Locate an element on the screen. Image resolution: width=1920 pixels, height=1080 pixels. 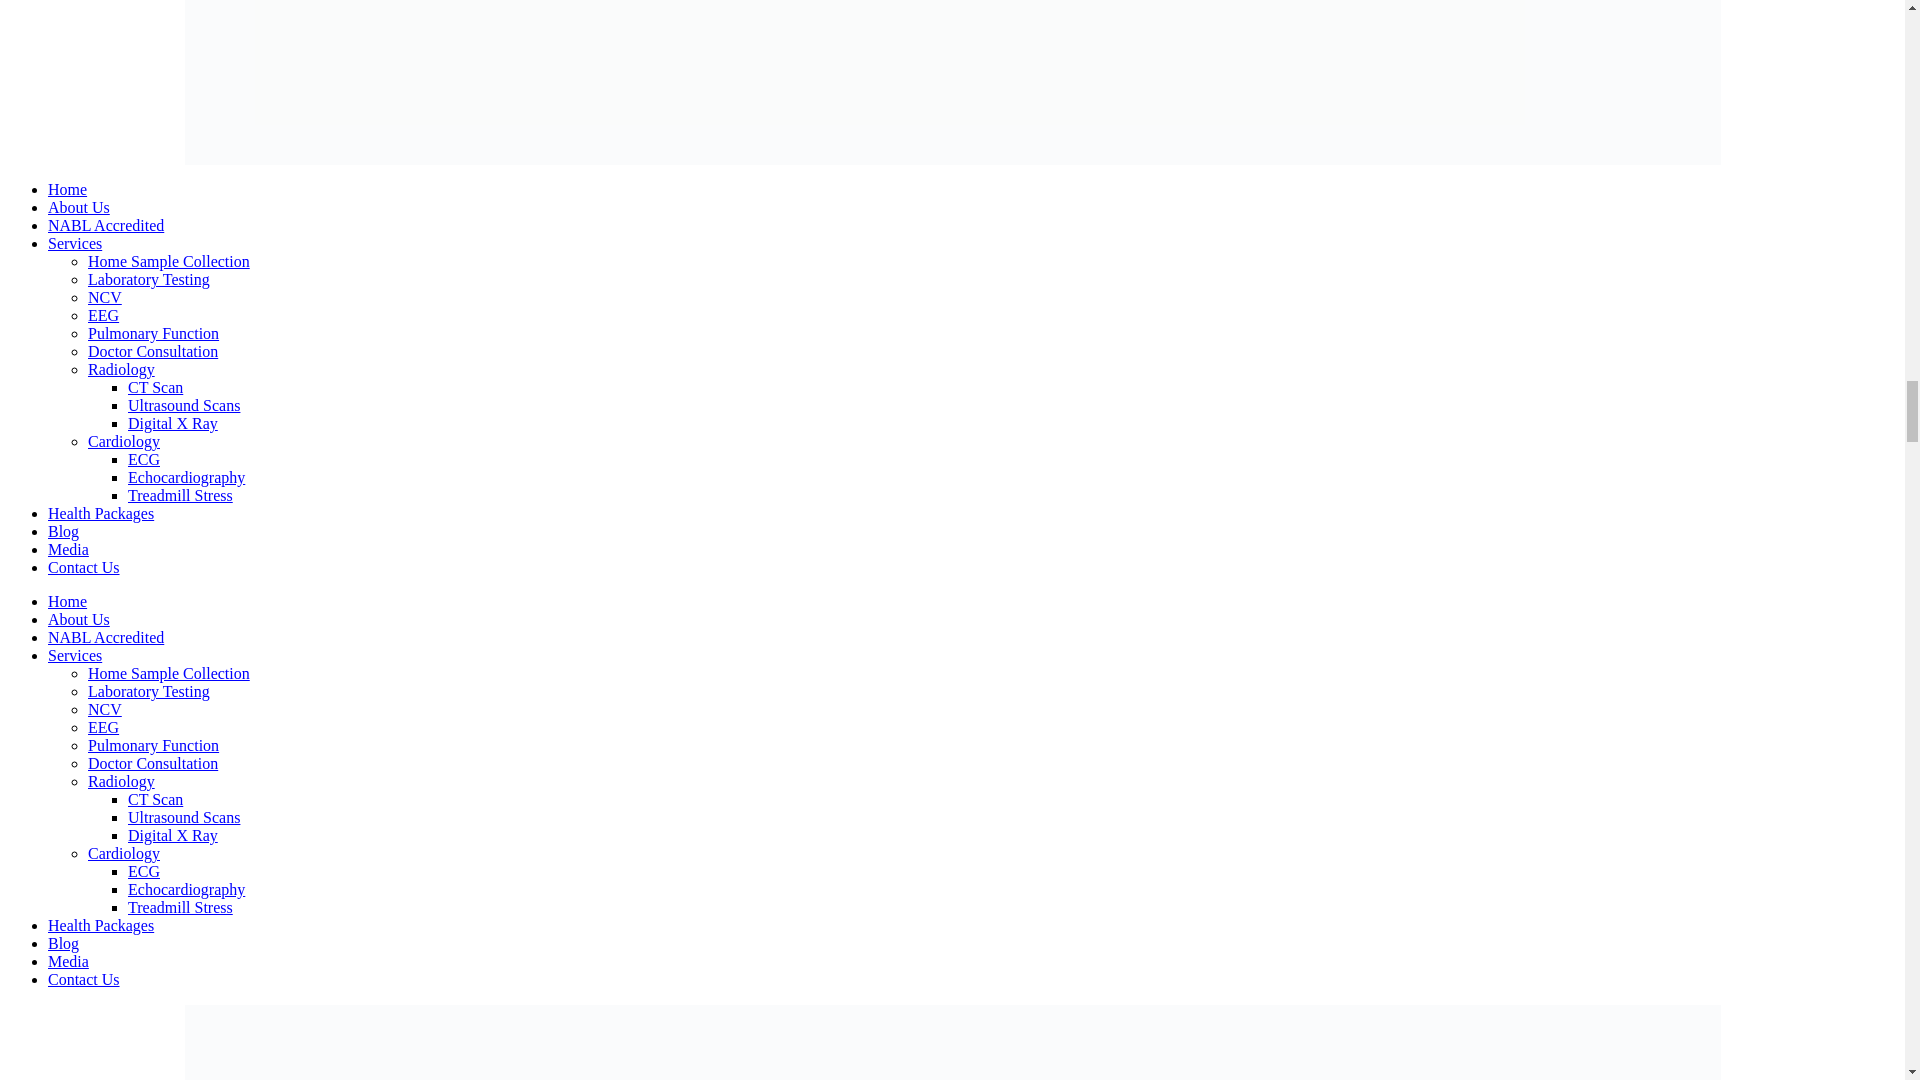
Blog is located at coordinates (63, 531).